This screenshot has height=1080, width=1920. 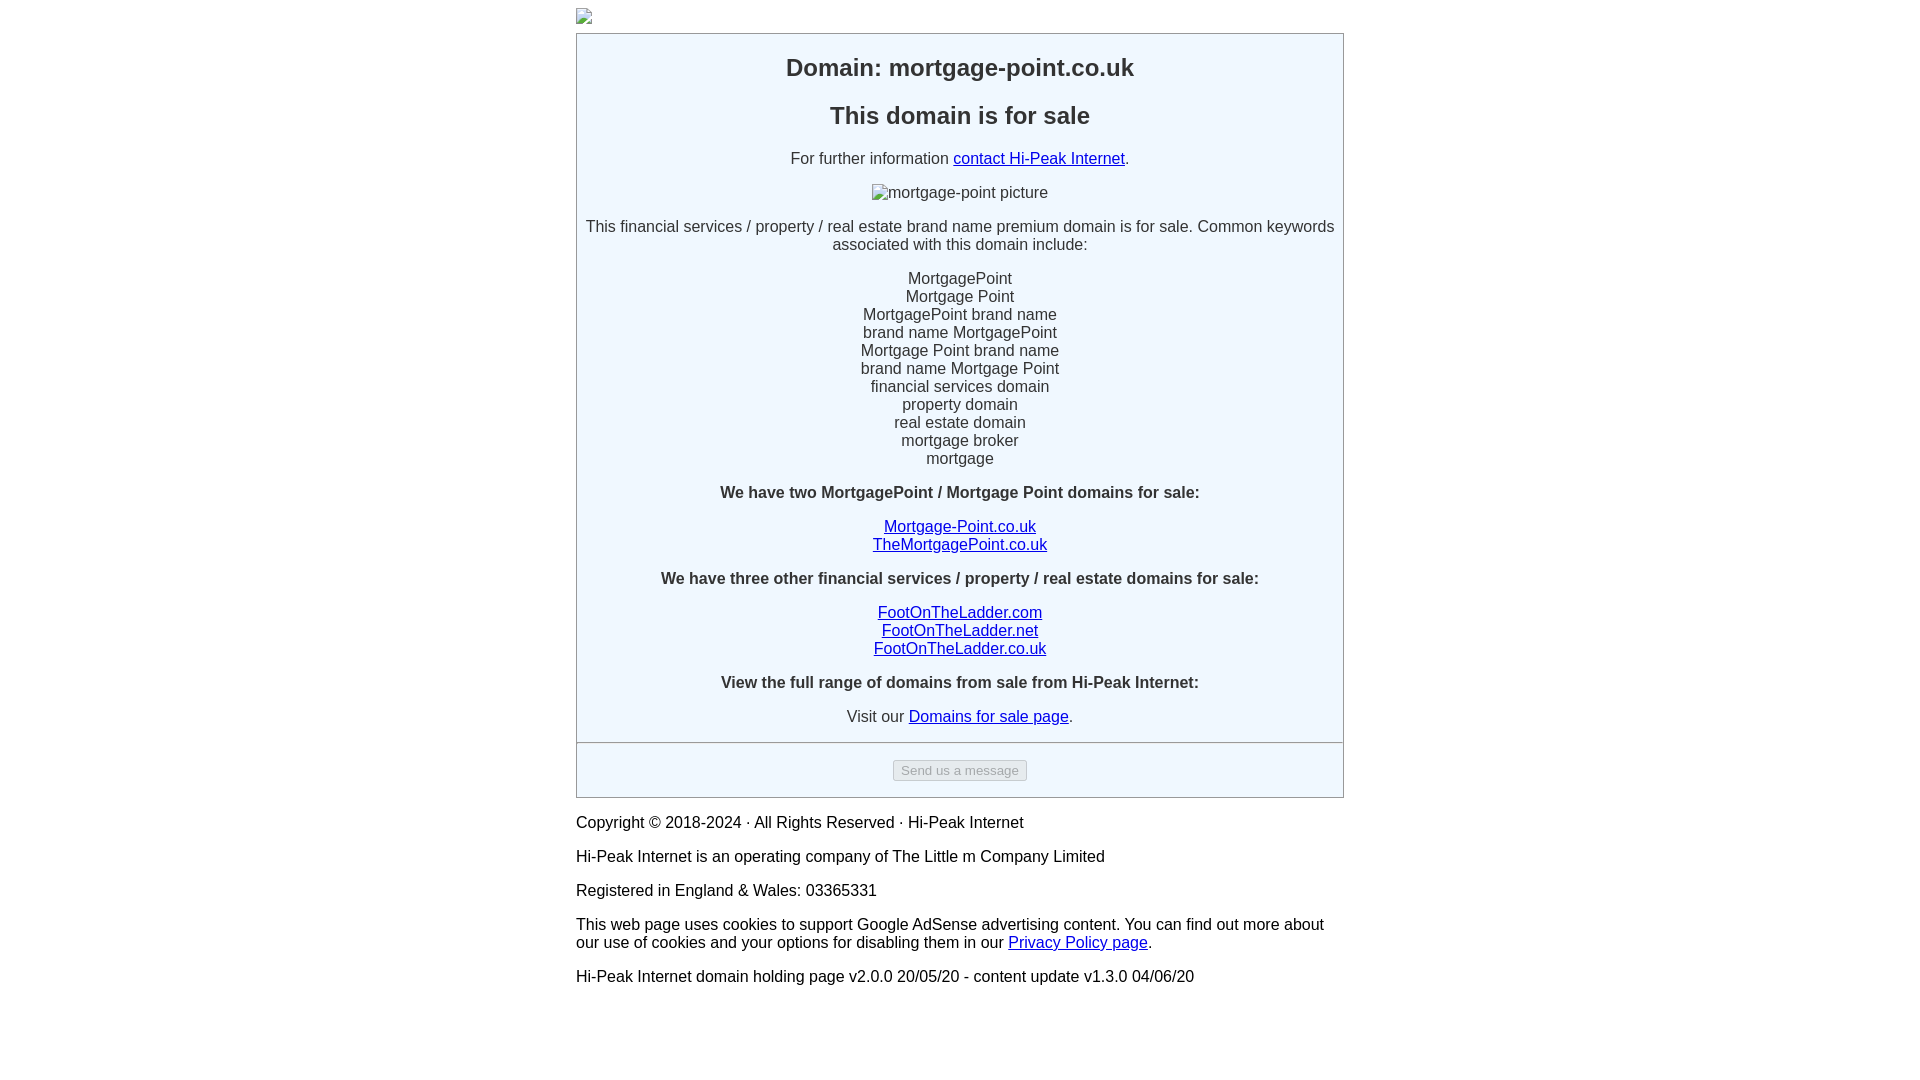 What do you see at coordinates (960, 544) in the screenshot?
I see `TheMortgagePoint.co.uk` at bounding box center [960, 544].